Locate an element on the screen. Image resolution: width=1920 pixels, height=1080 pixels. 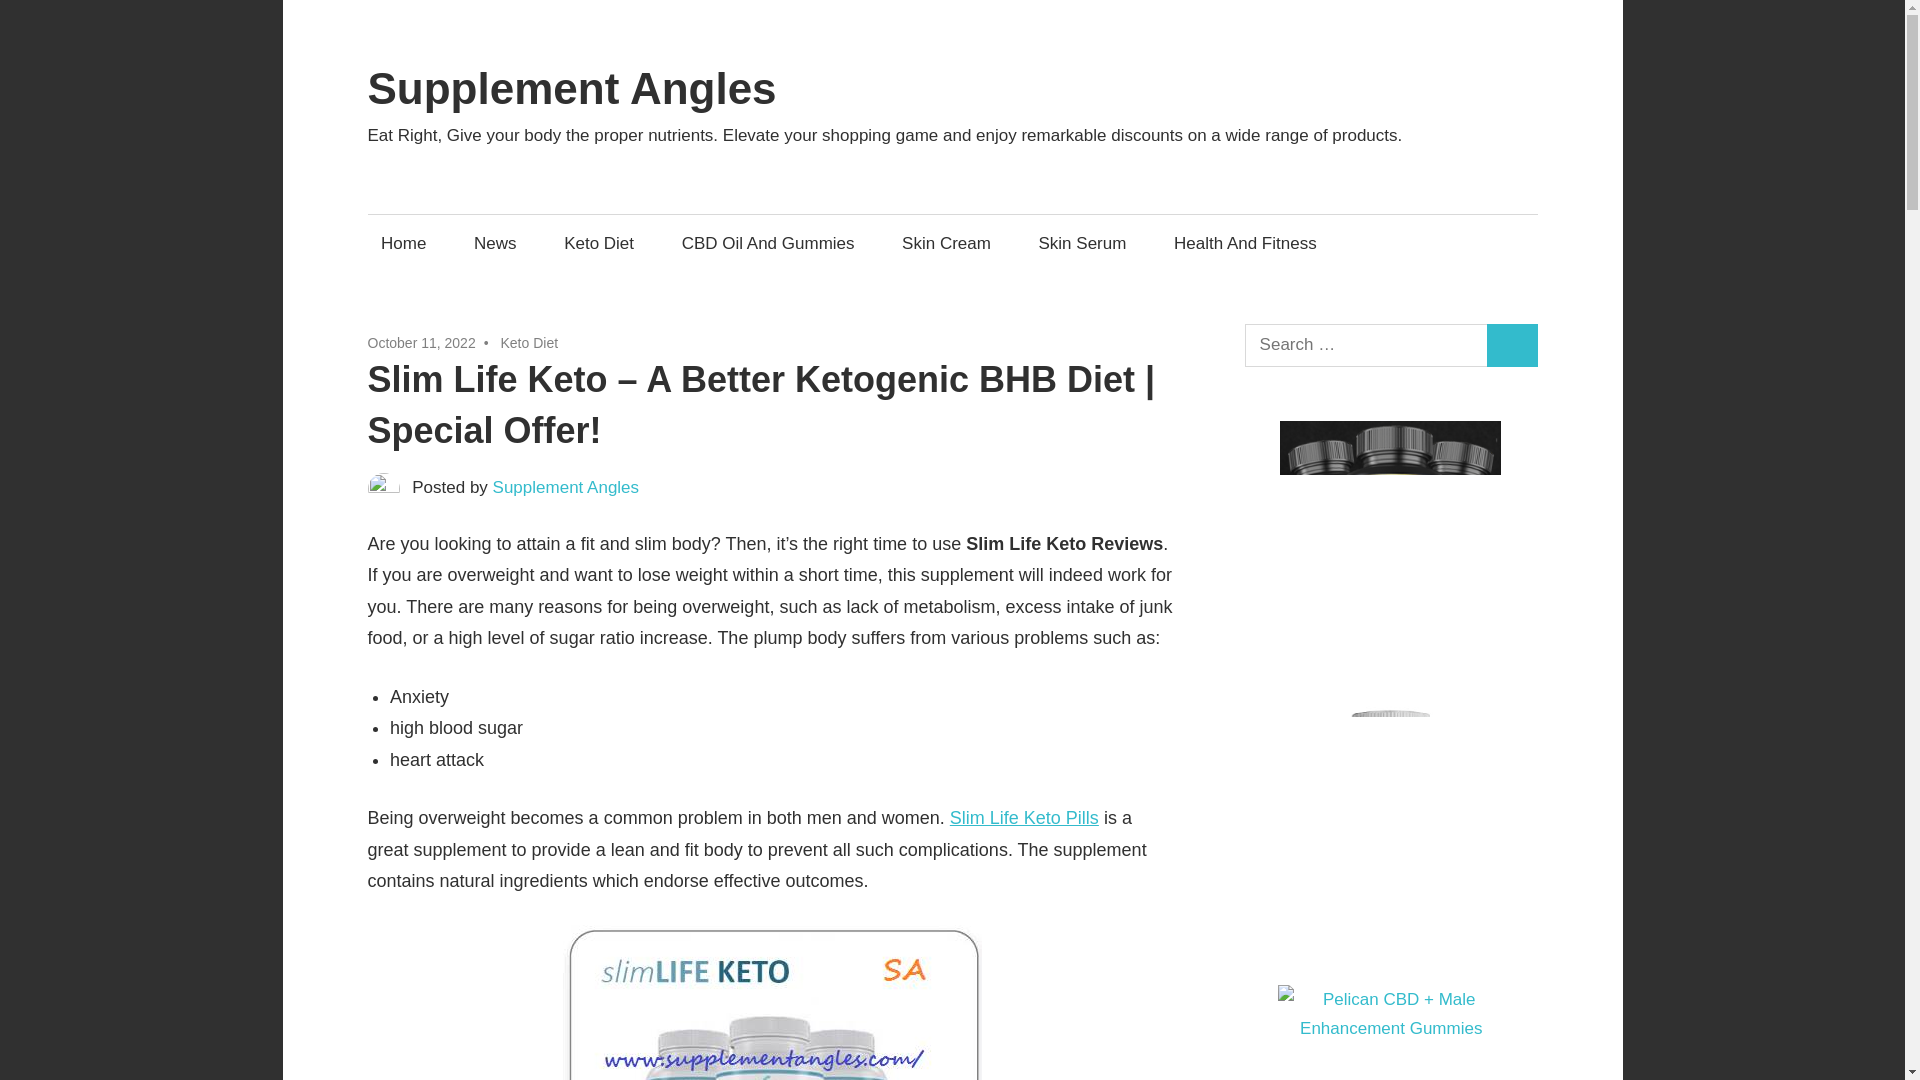
Keto Diet is located at coordinates (600, 243).